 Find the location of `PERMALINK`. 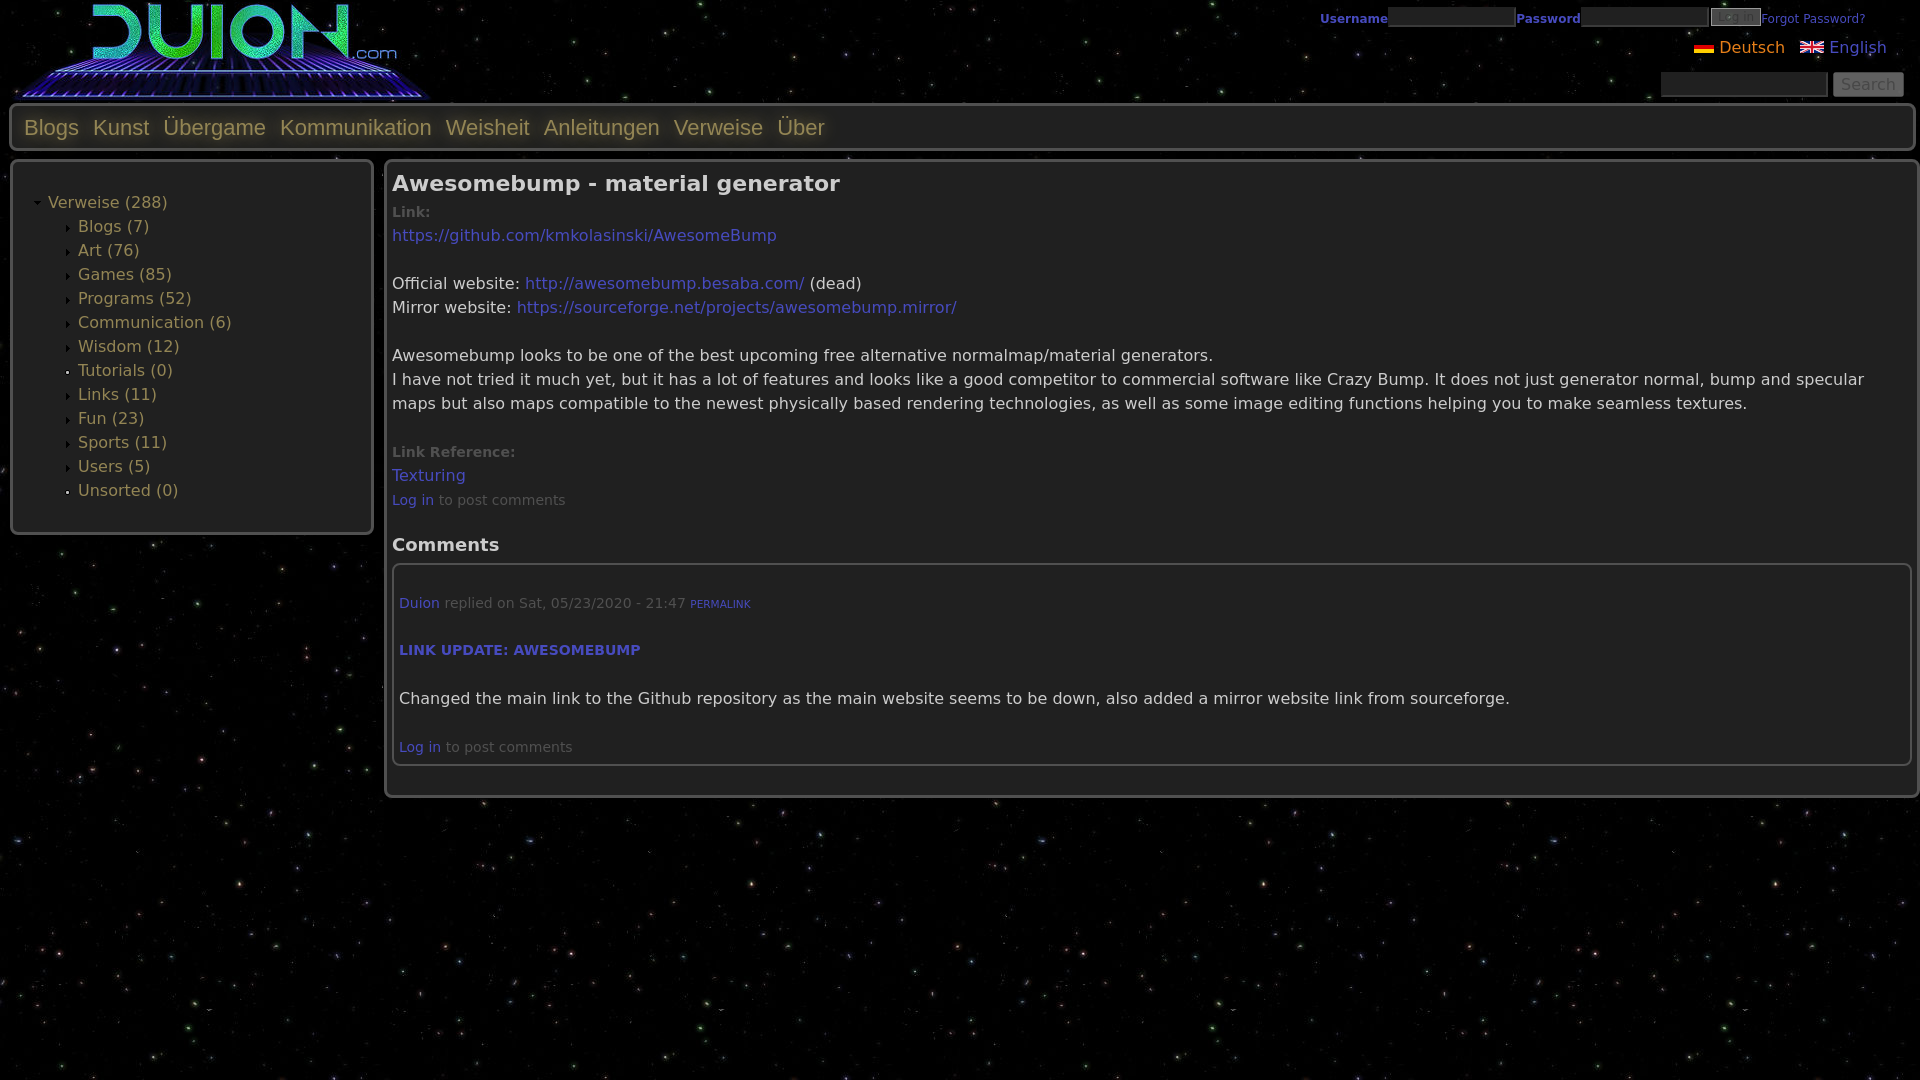

PERMALINK is located at coordinates (720, 604).